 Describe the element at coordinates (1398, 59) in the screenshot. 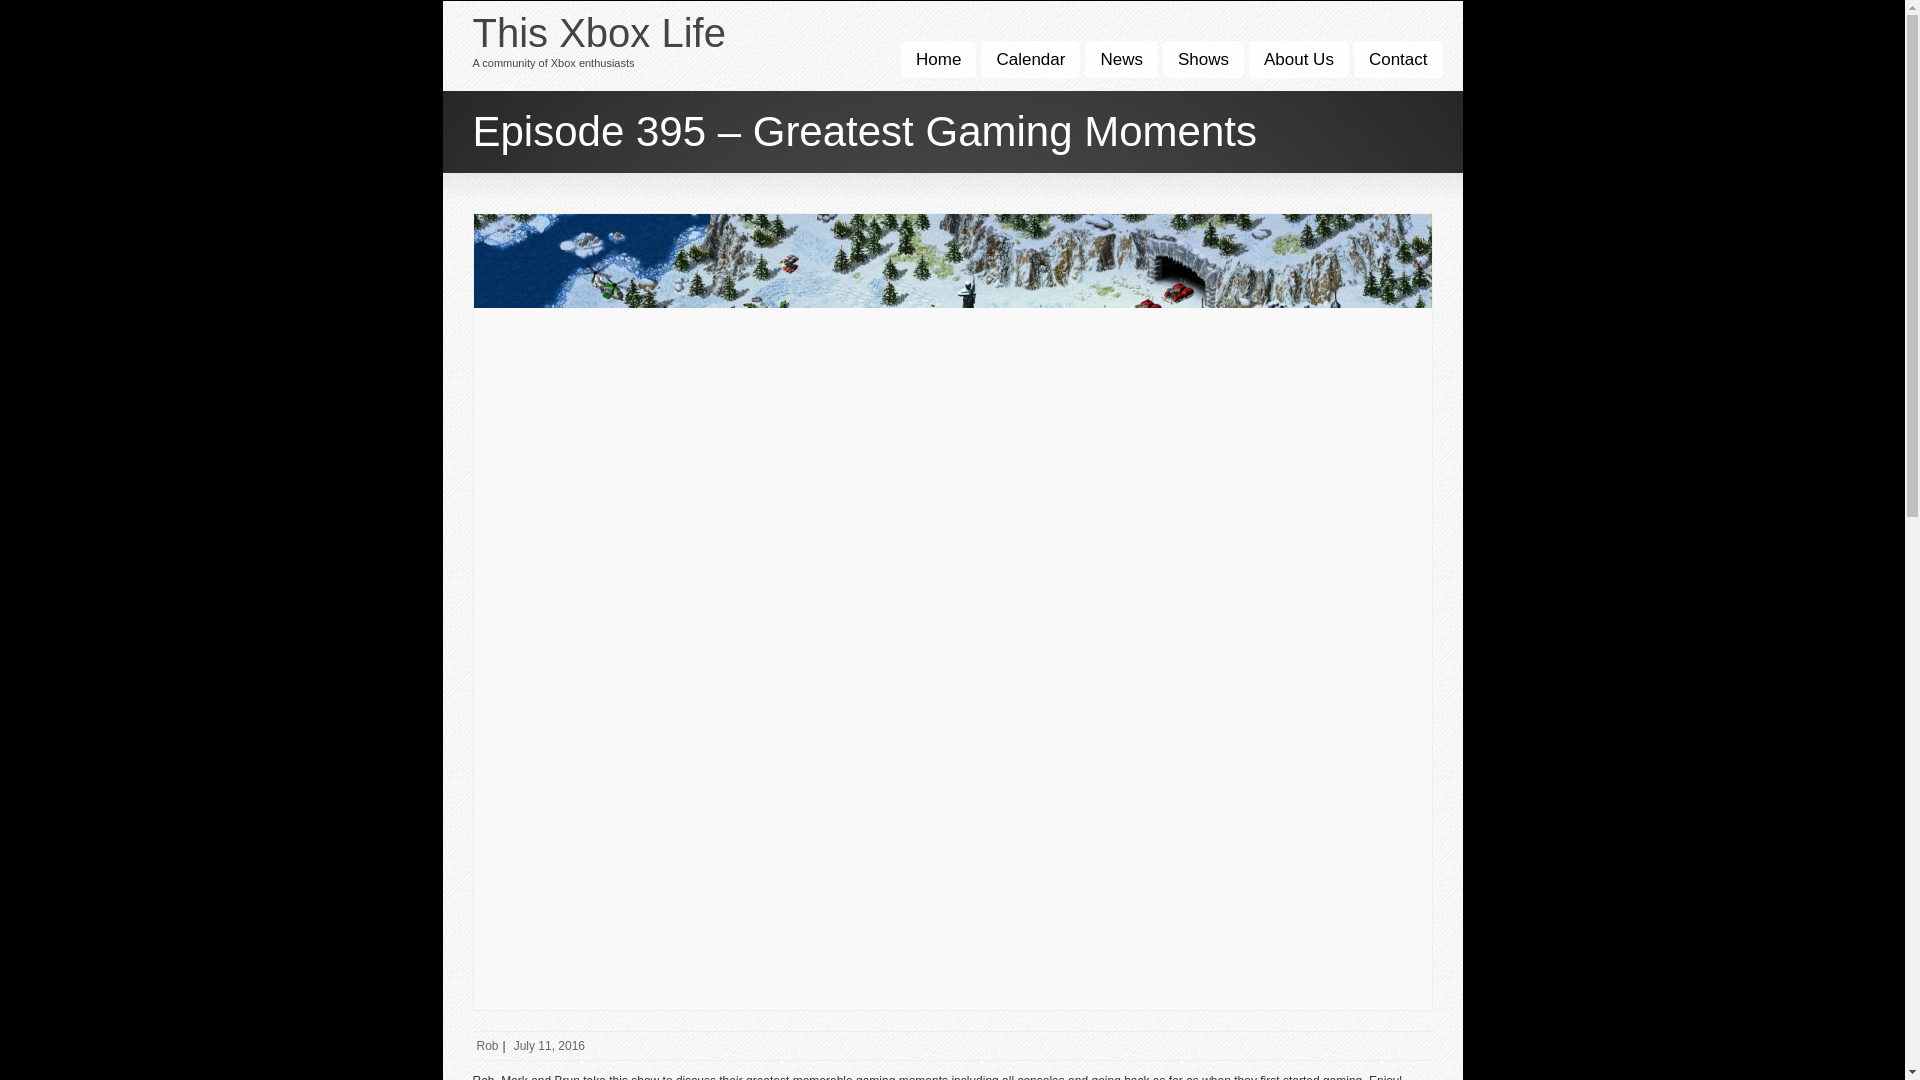

I see `Contact` at that location.